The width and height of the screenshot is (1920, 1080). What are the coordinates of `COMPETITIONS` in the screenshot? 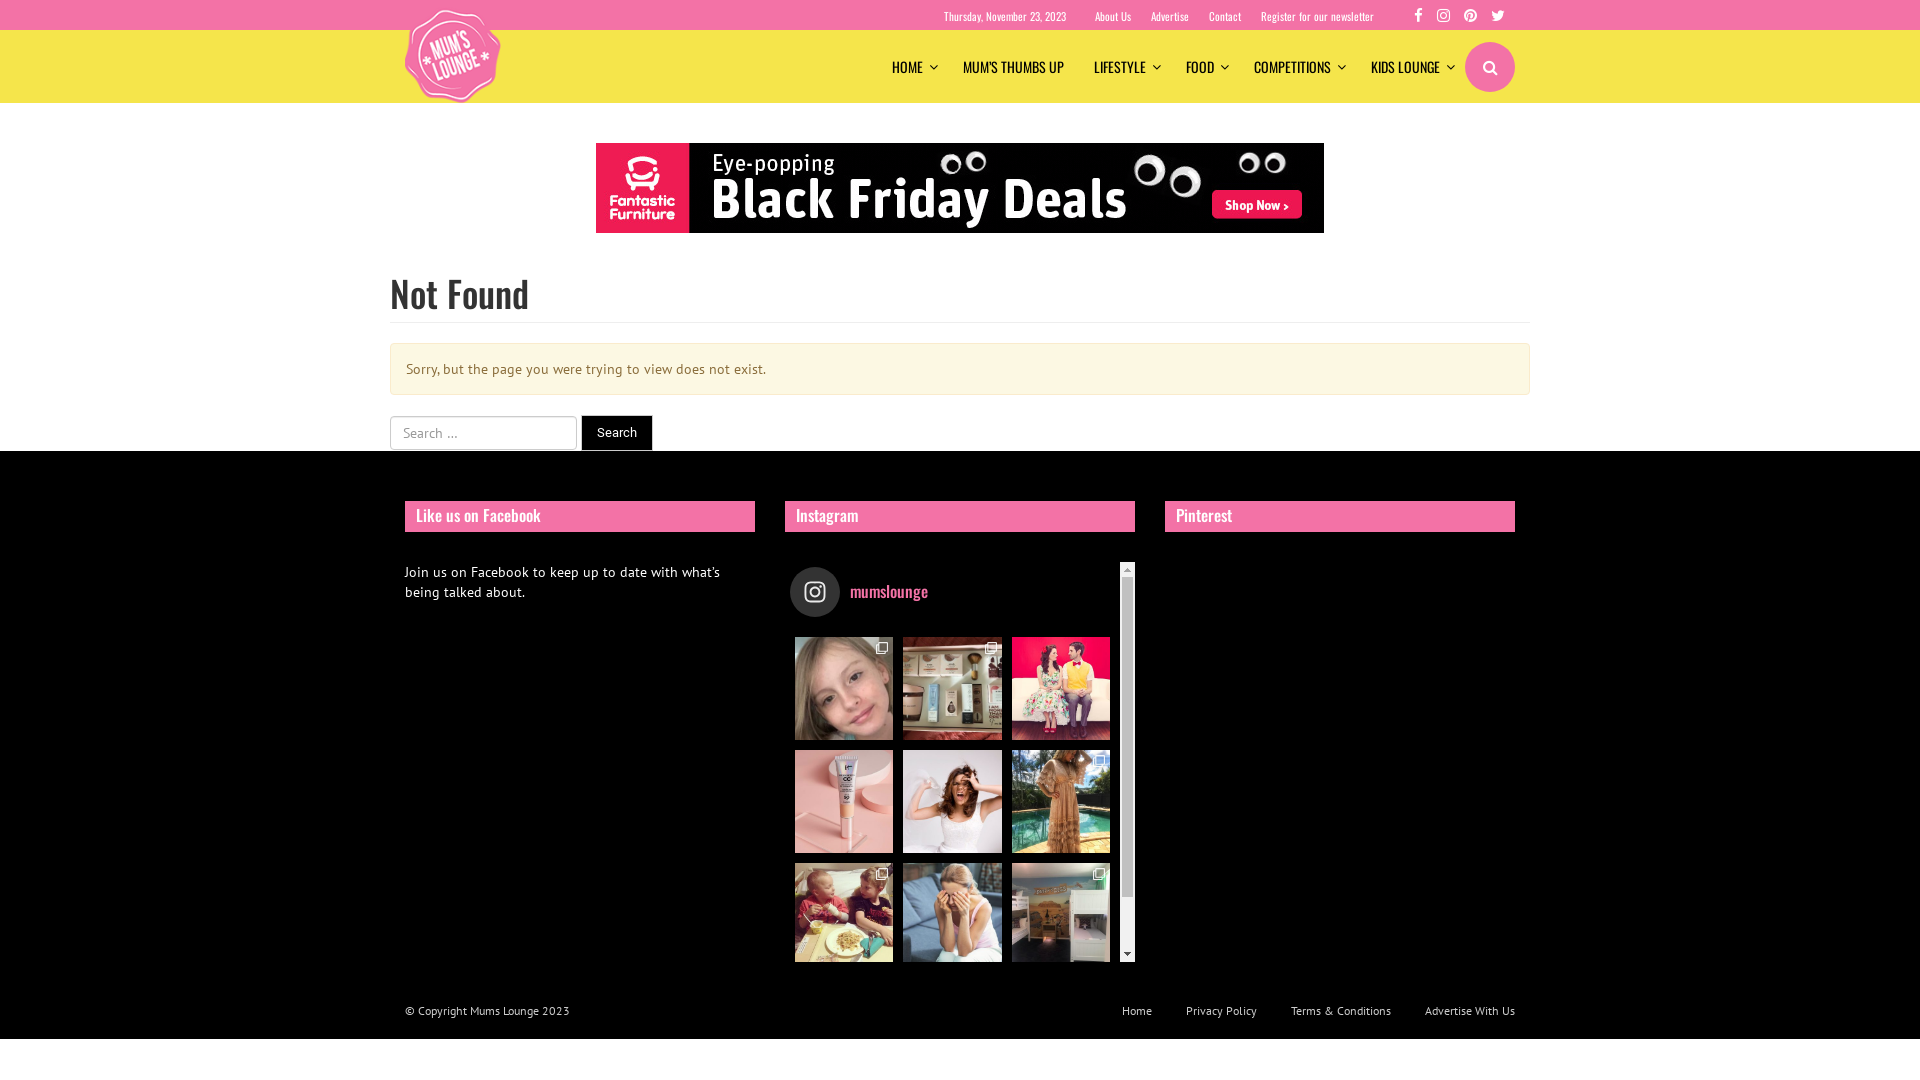 It's located at (1298, 67).